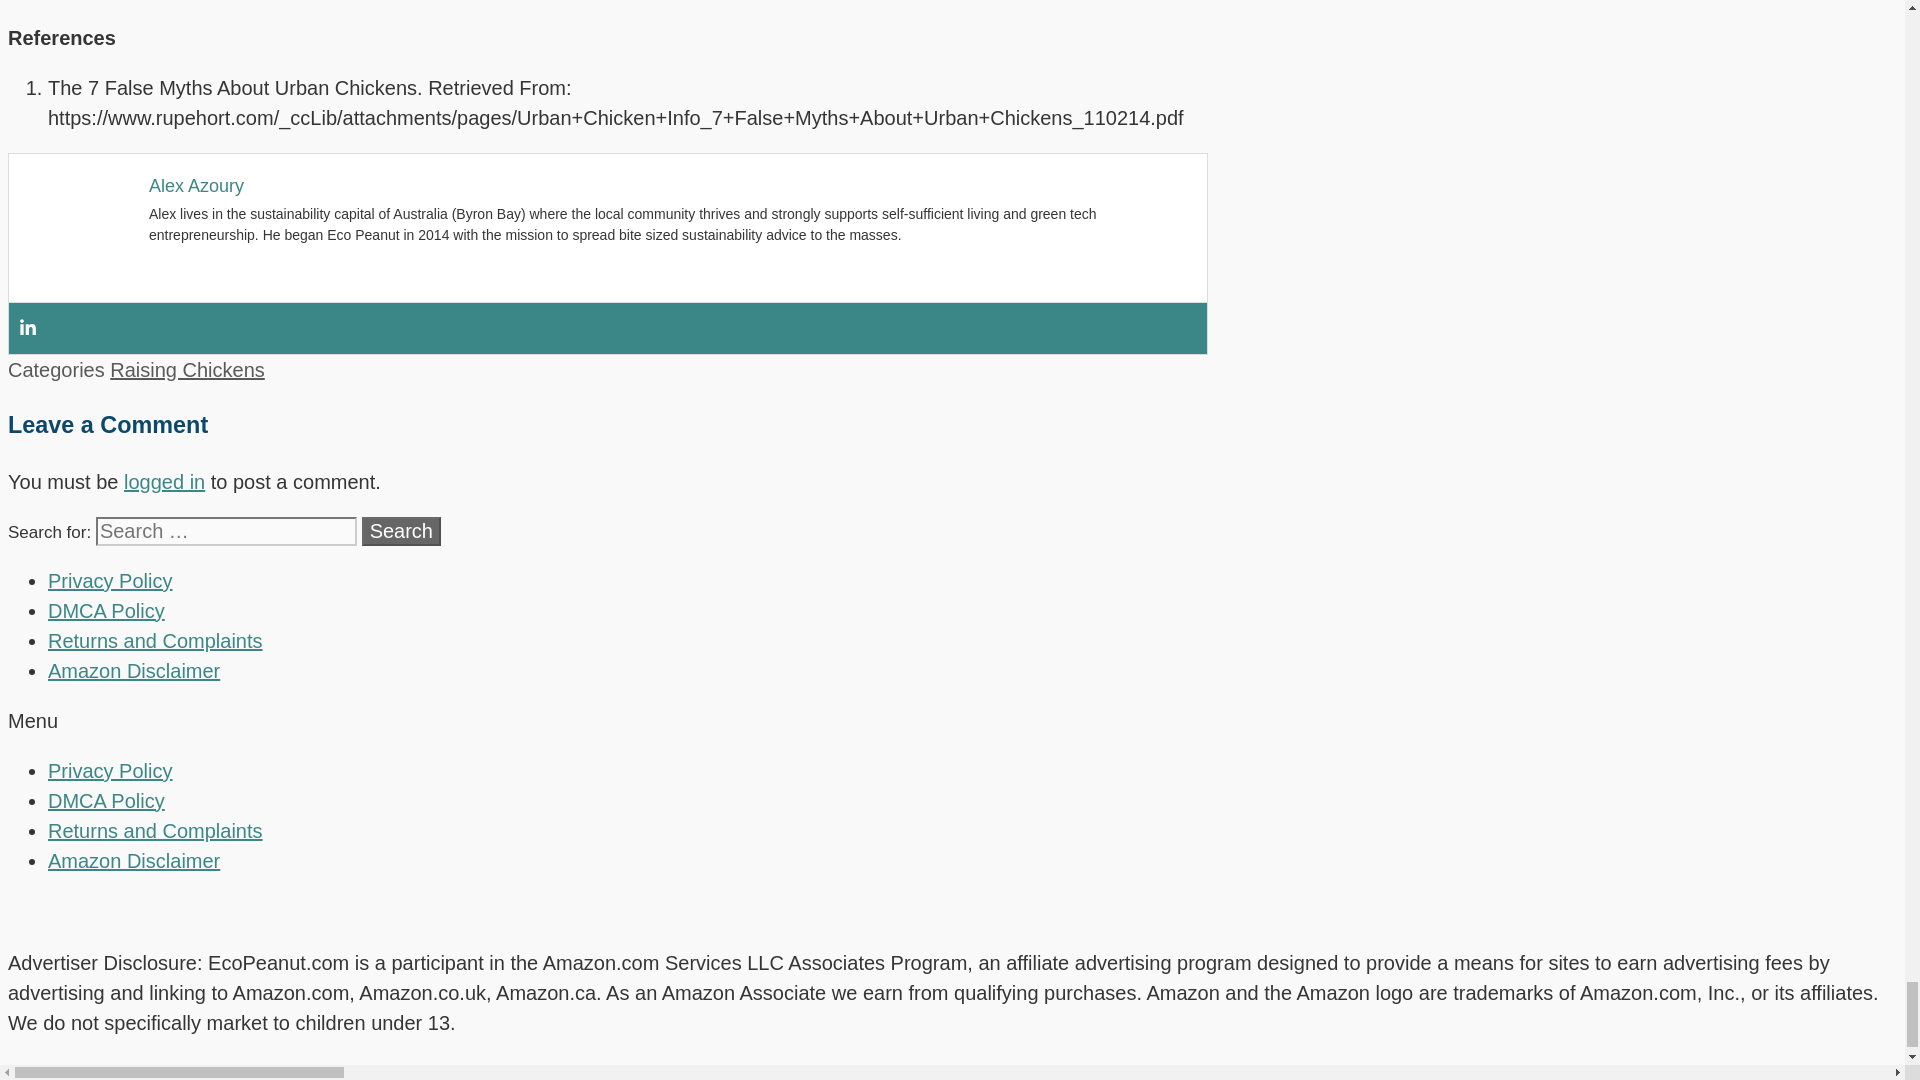 The image size is (1920, 1080). What do you see at coordinates (226, 532) in the screenshot?
I see `Search for:` at bounding box center [226, 532].